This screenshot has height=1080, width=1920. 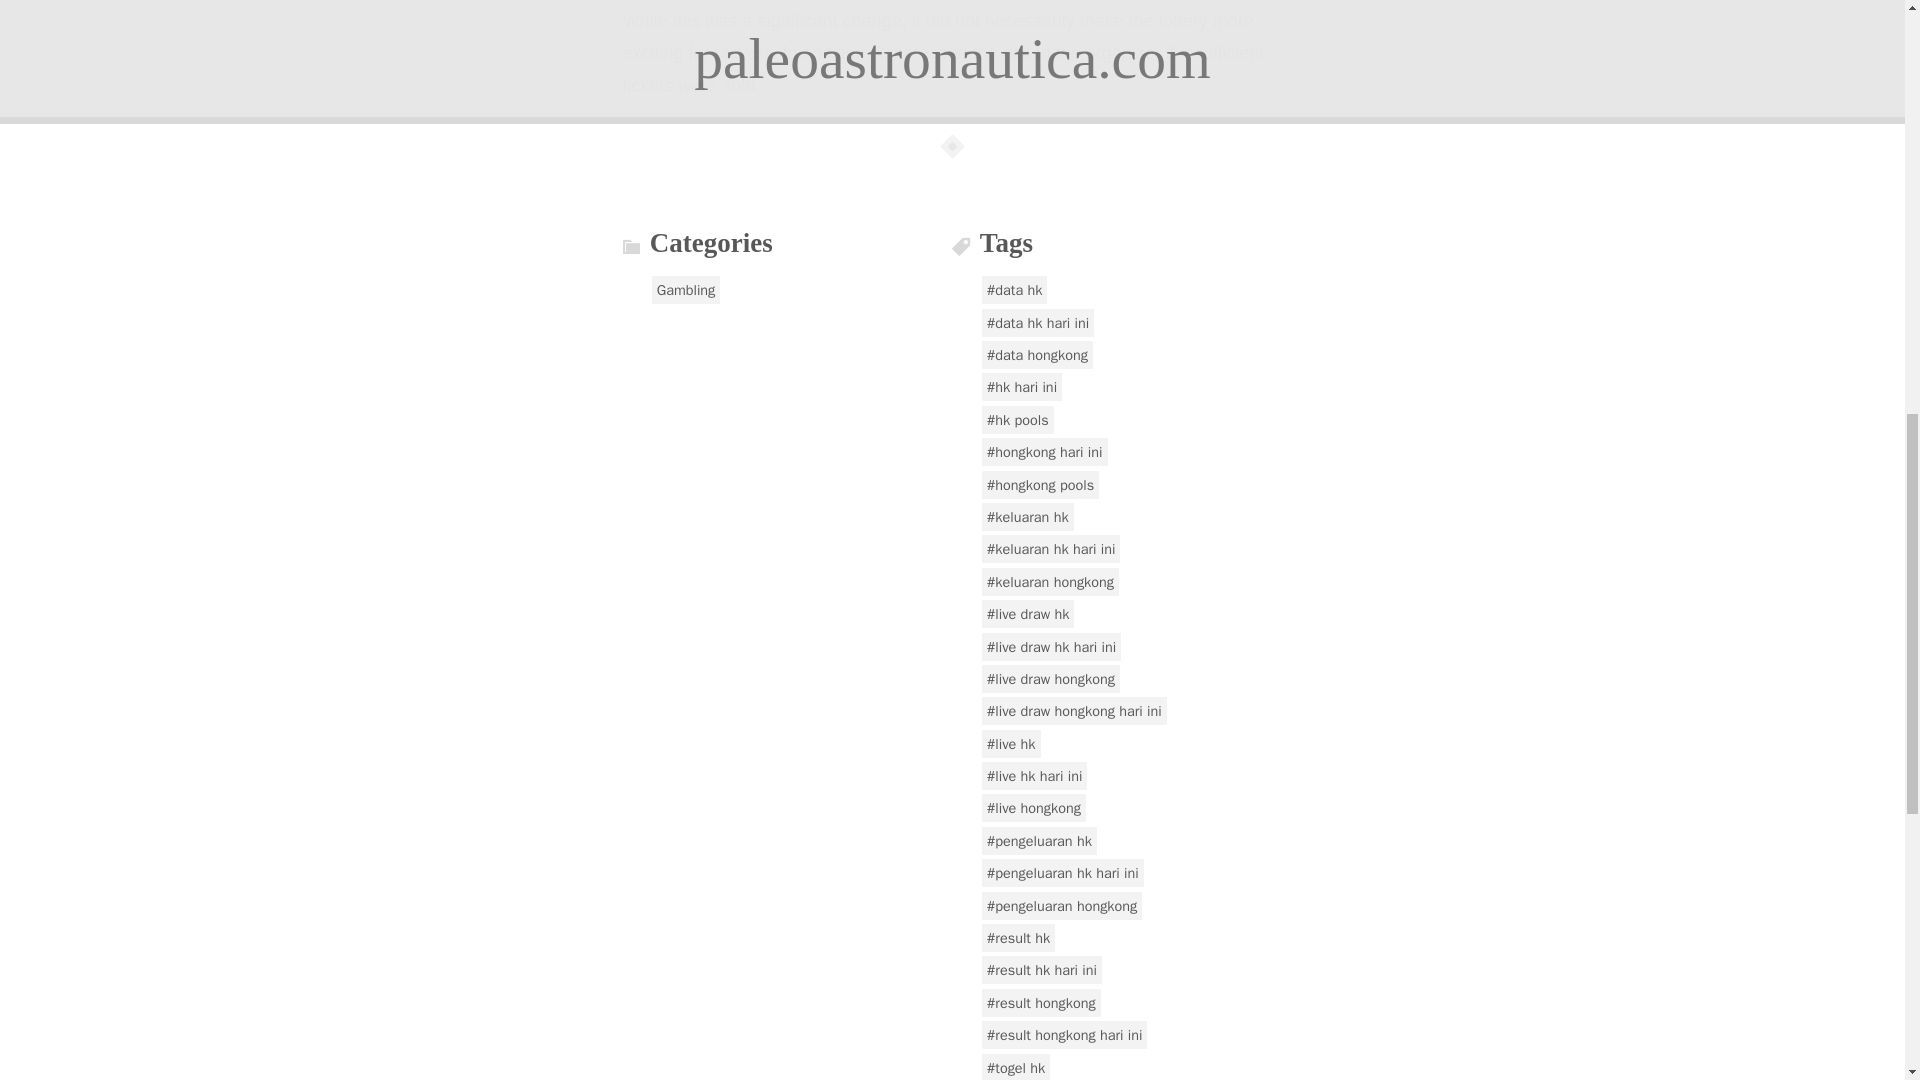 I want to click on data hk, so click(x=1014, y=290).